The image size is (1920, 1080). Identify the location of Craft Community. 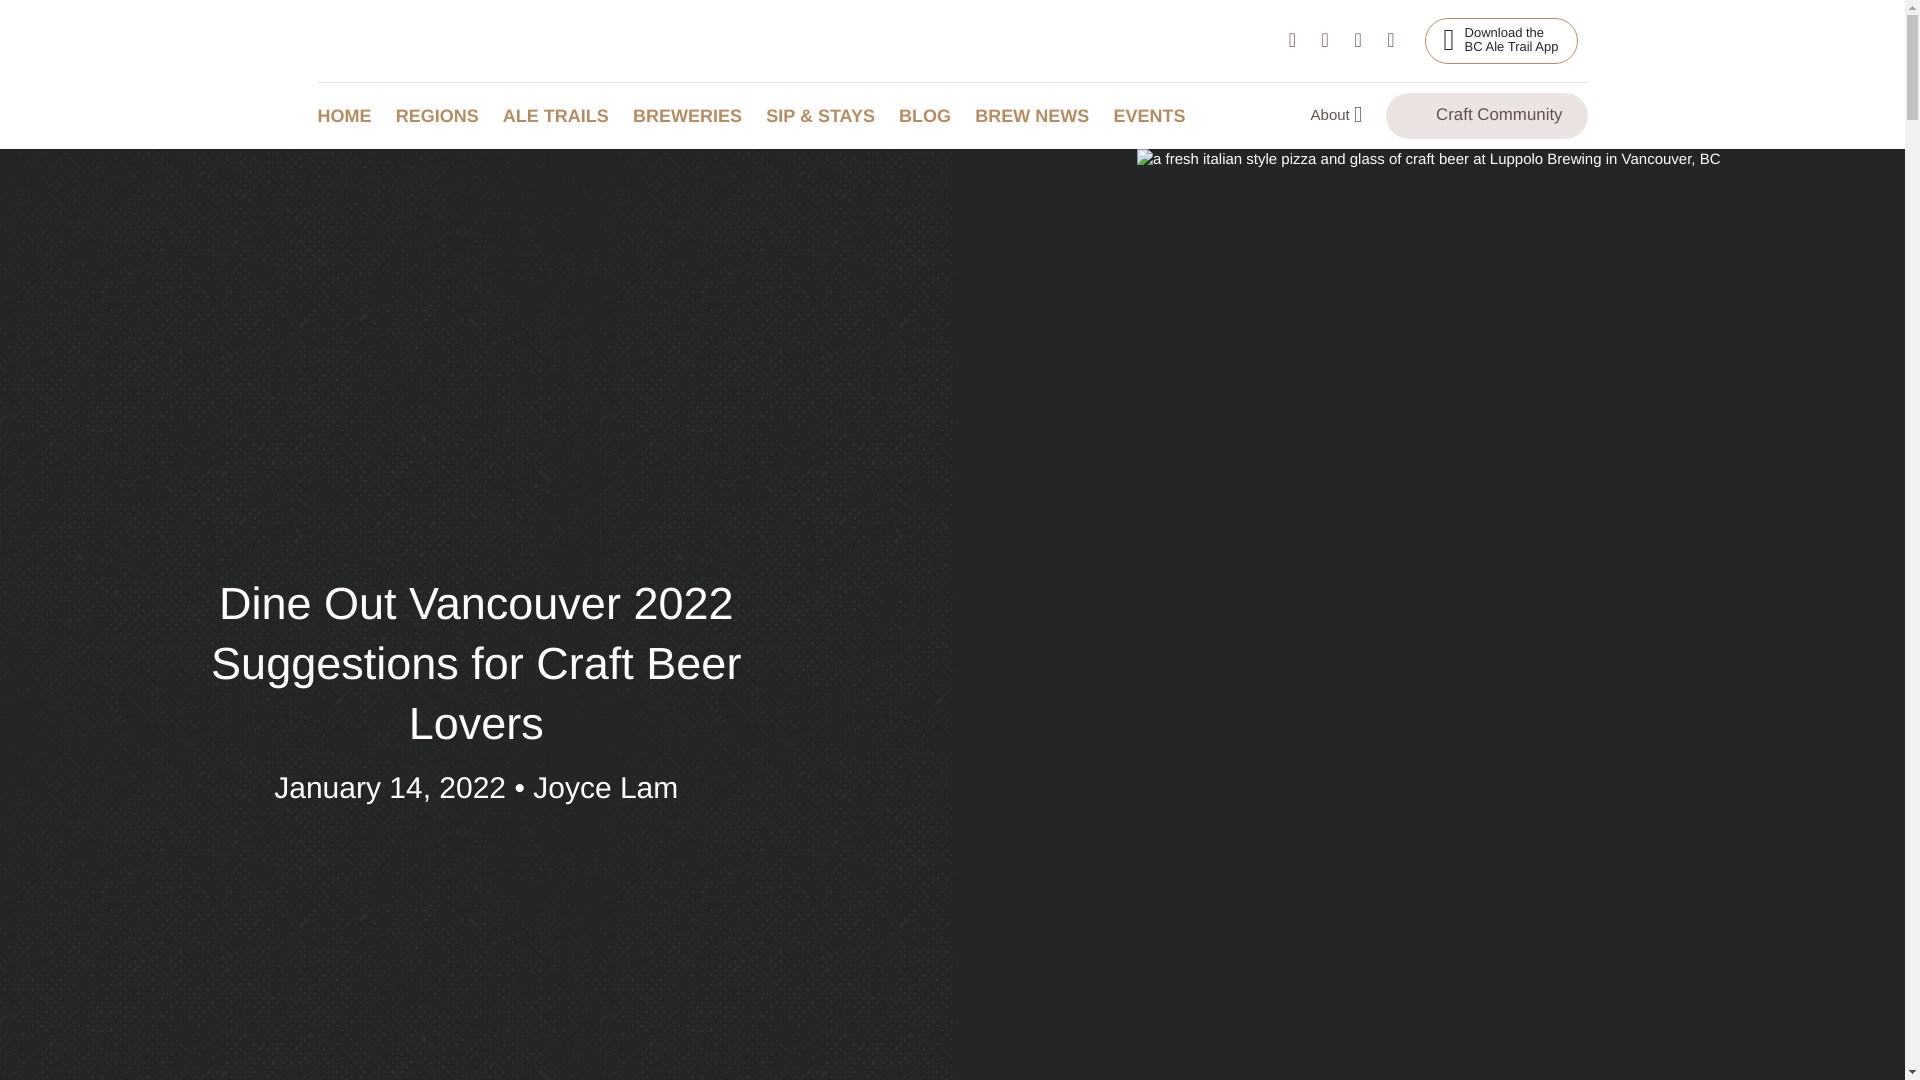
(1154, 116).